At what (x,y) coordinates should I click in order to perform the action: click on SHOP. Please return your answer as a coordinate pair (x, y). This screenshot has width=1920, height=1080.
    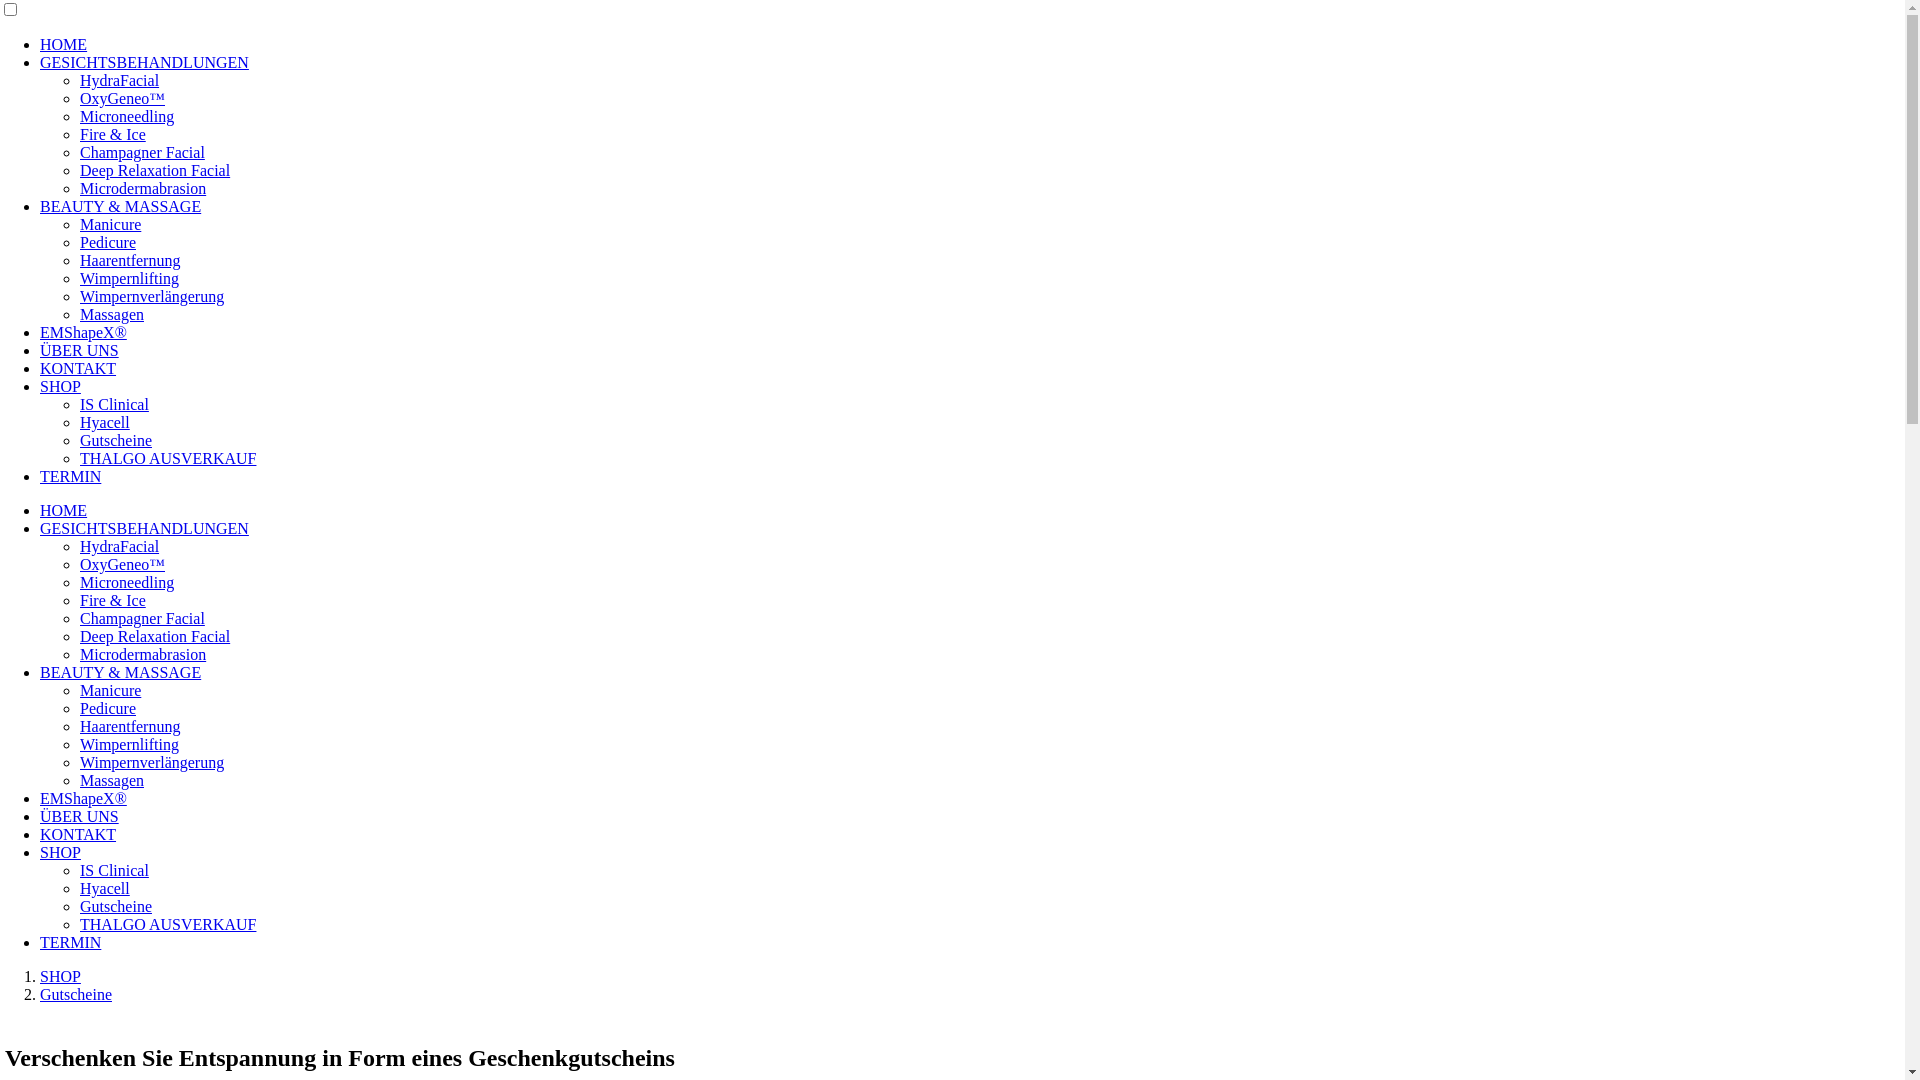
    Looking at the image, I should click on (60, 976).